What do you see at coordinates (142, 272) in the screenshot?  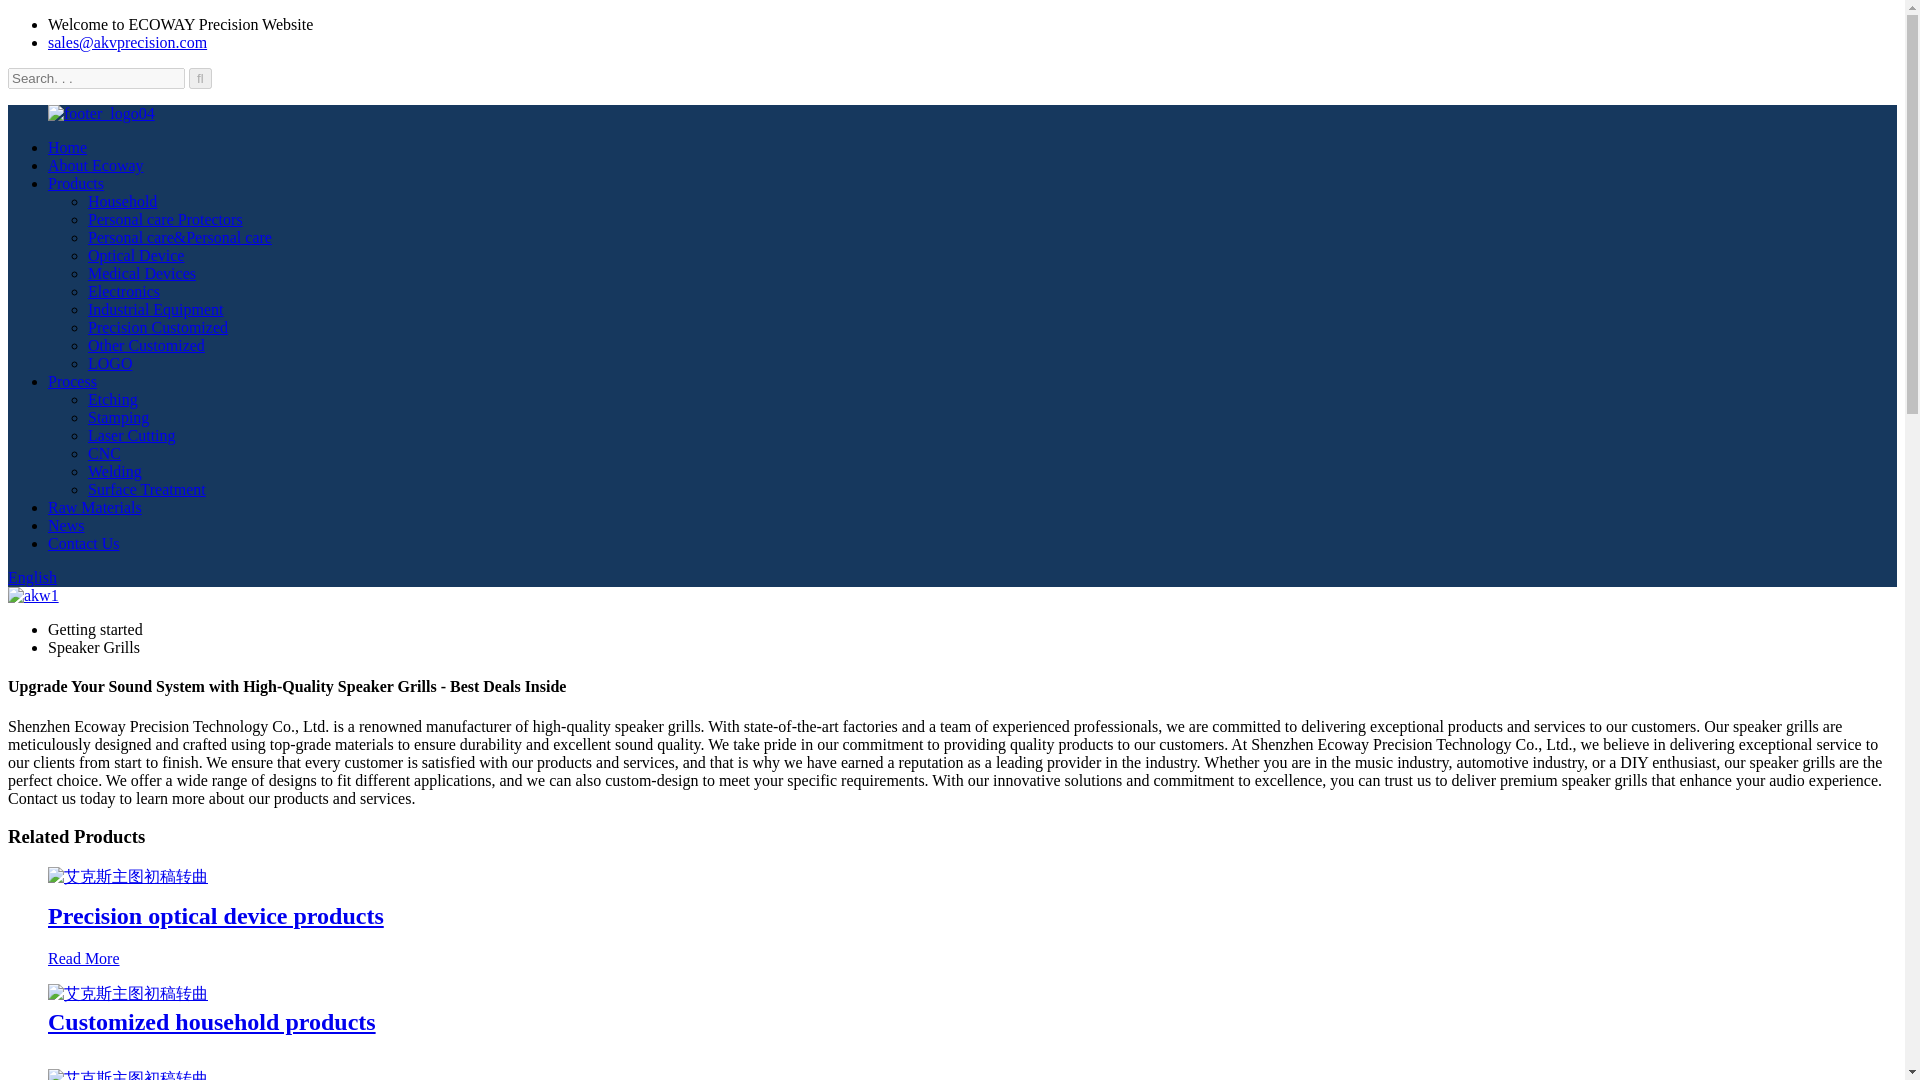 I see `Medical Devices` at bounding box center [142, 272].